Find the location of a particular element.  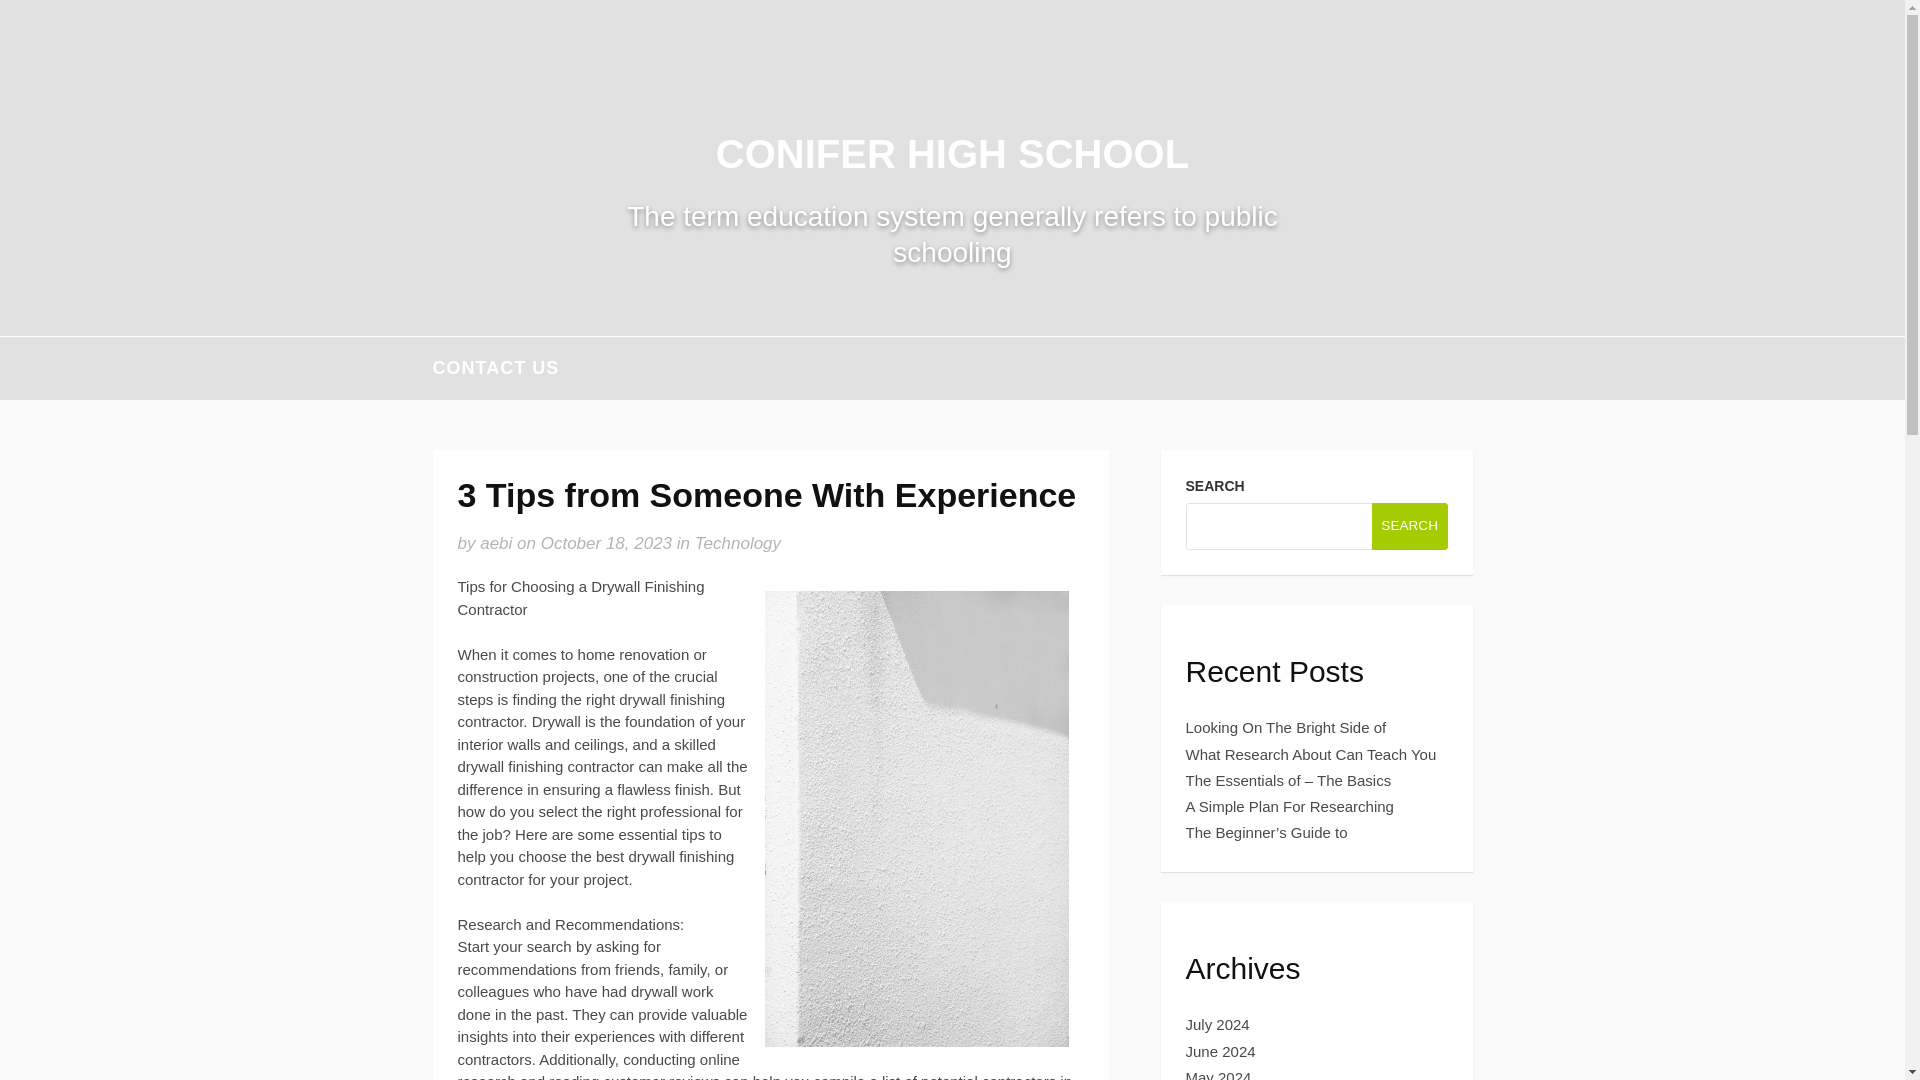

October 18, 2023 is located at coordinates (606, 542).